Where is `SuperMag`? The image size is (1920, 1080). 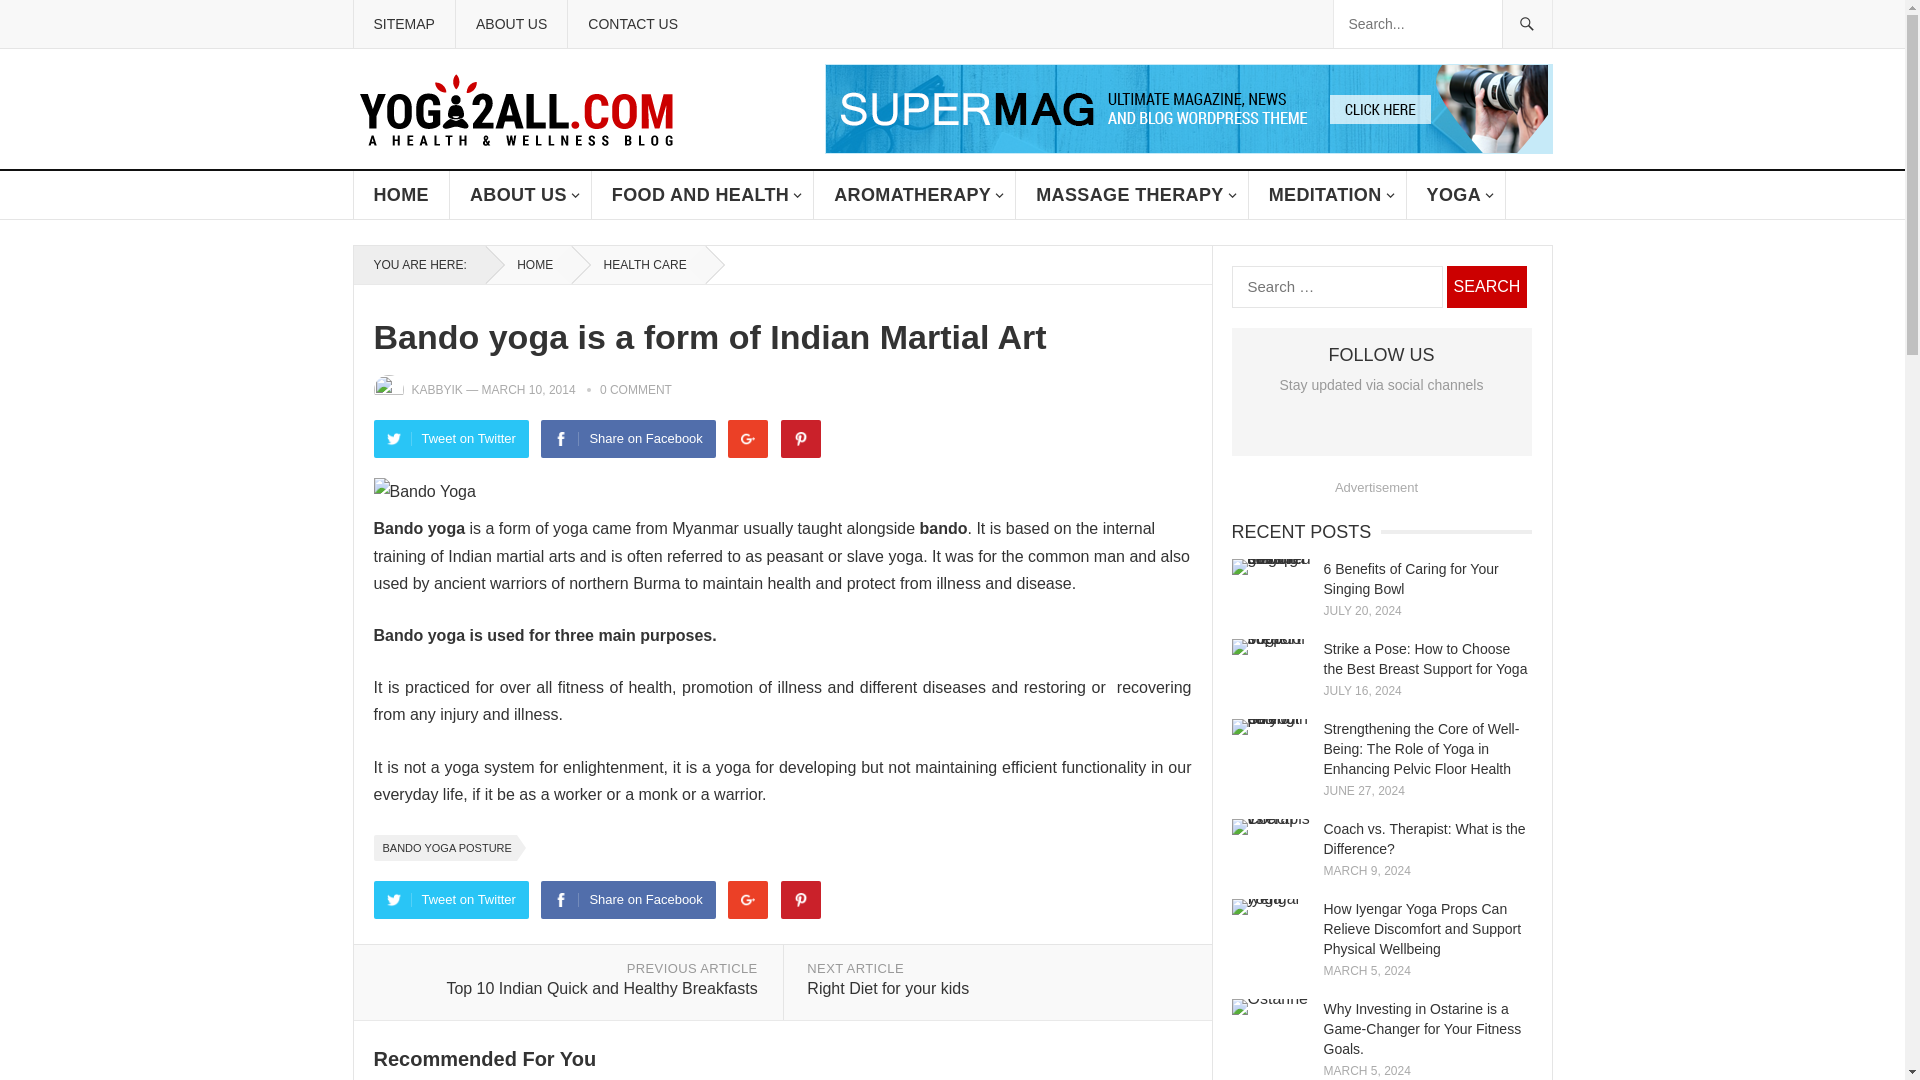 SuperMag is located at coordinates (1187, 148).